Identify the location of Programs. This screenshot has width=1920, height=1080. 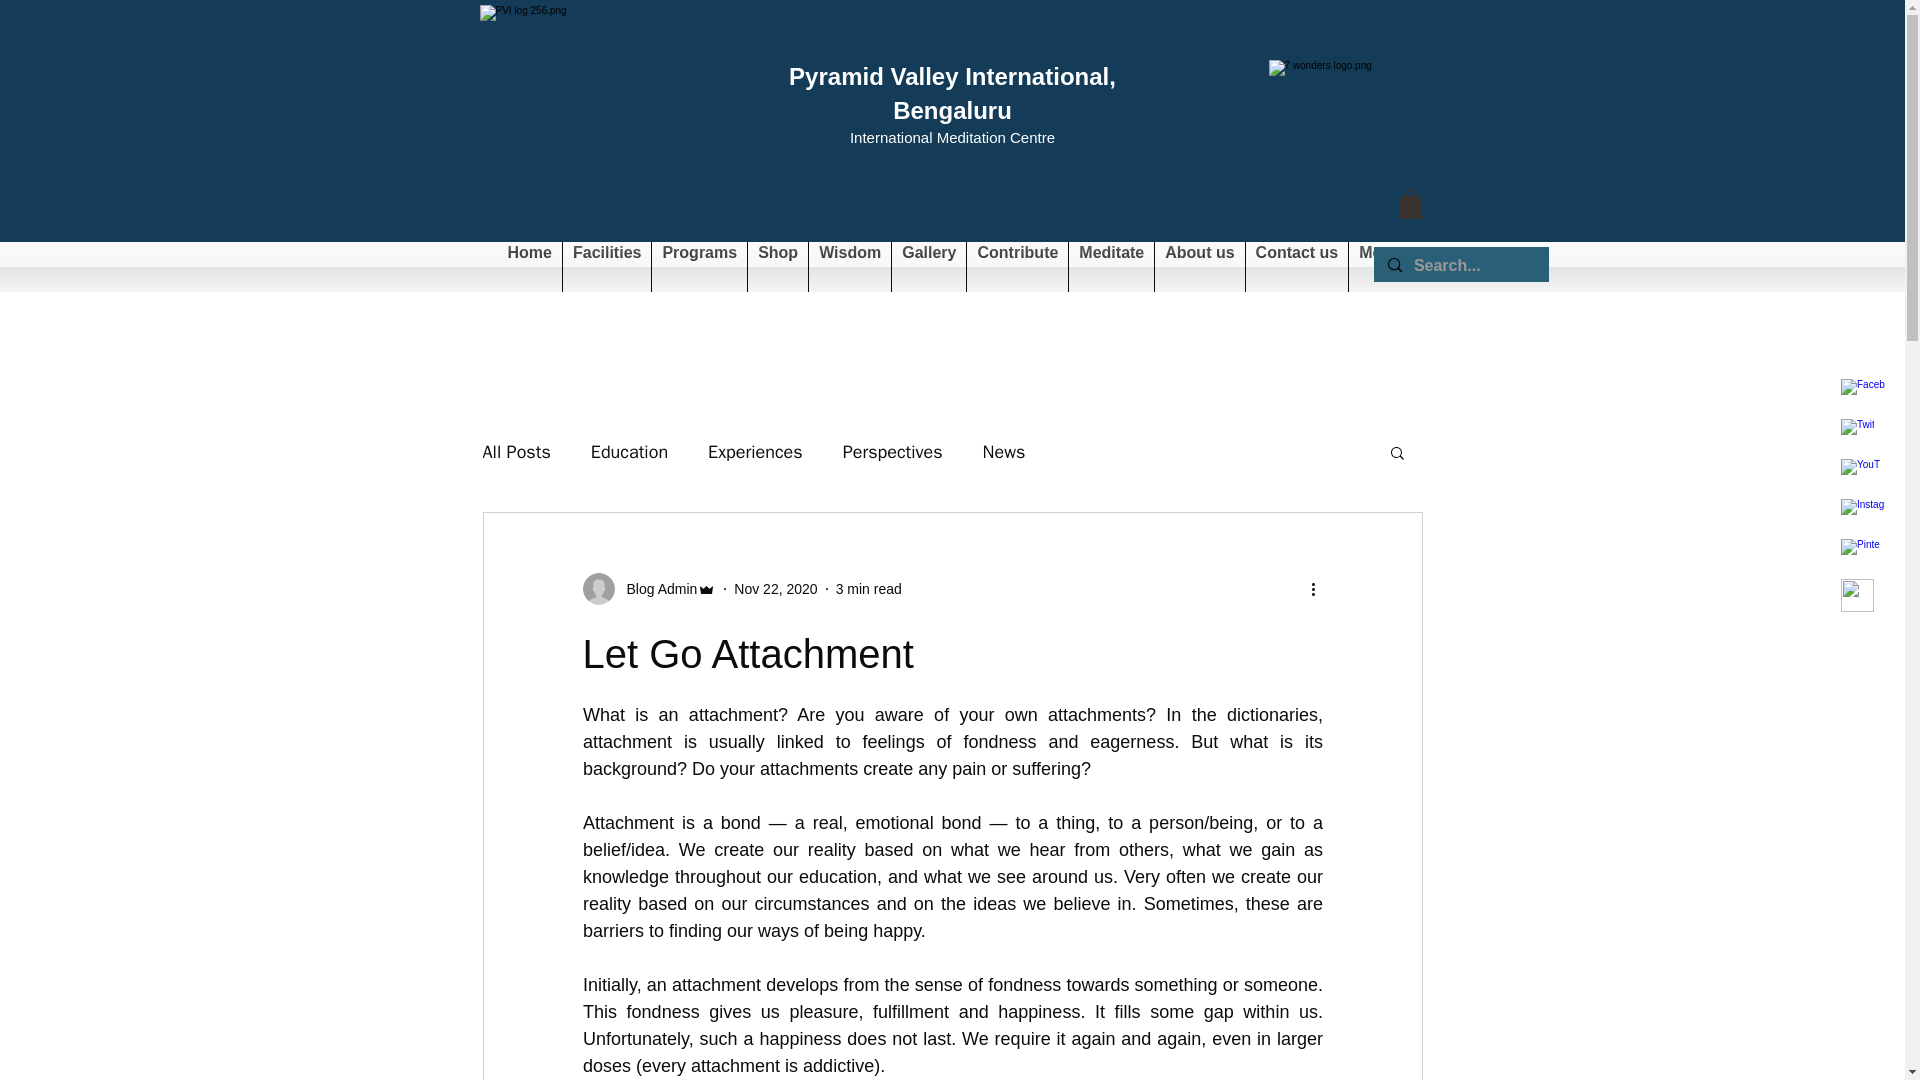
(699, 266).